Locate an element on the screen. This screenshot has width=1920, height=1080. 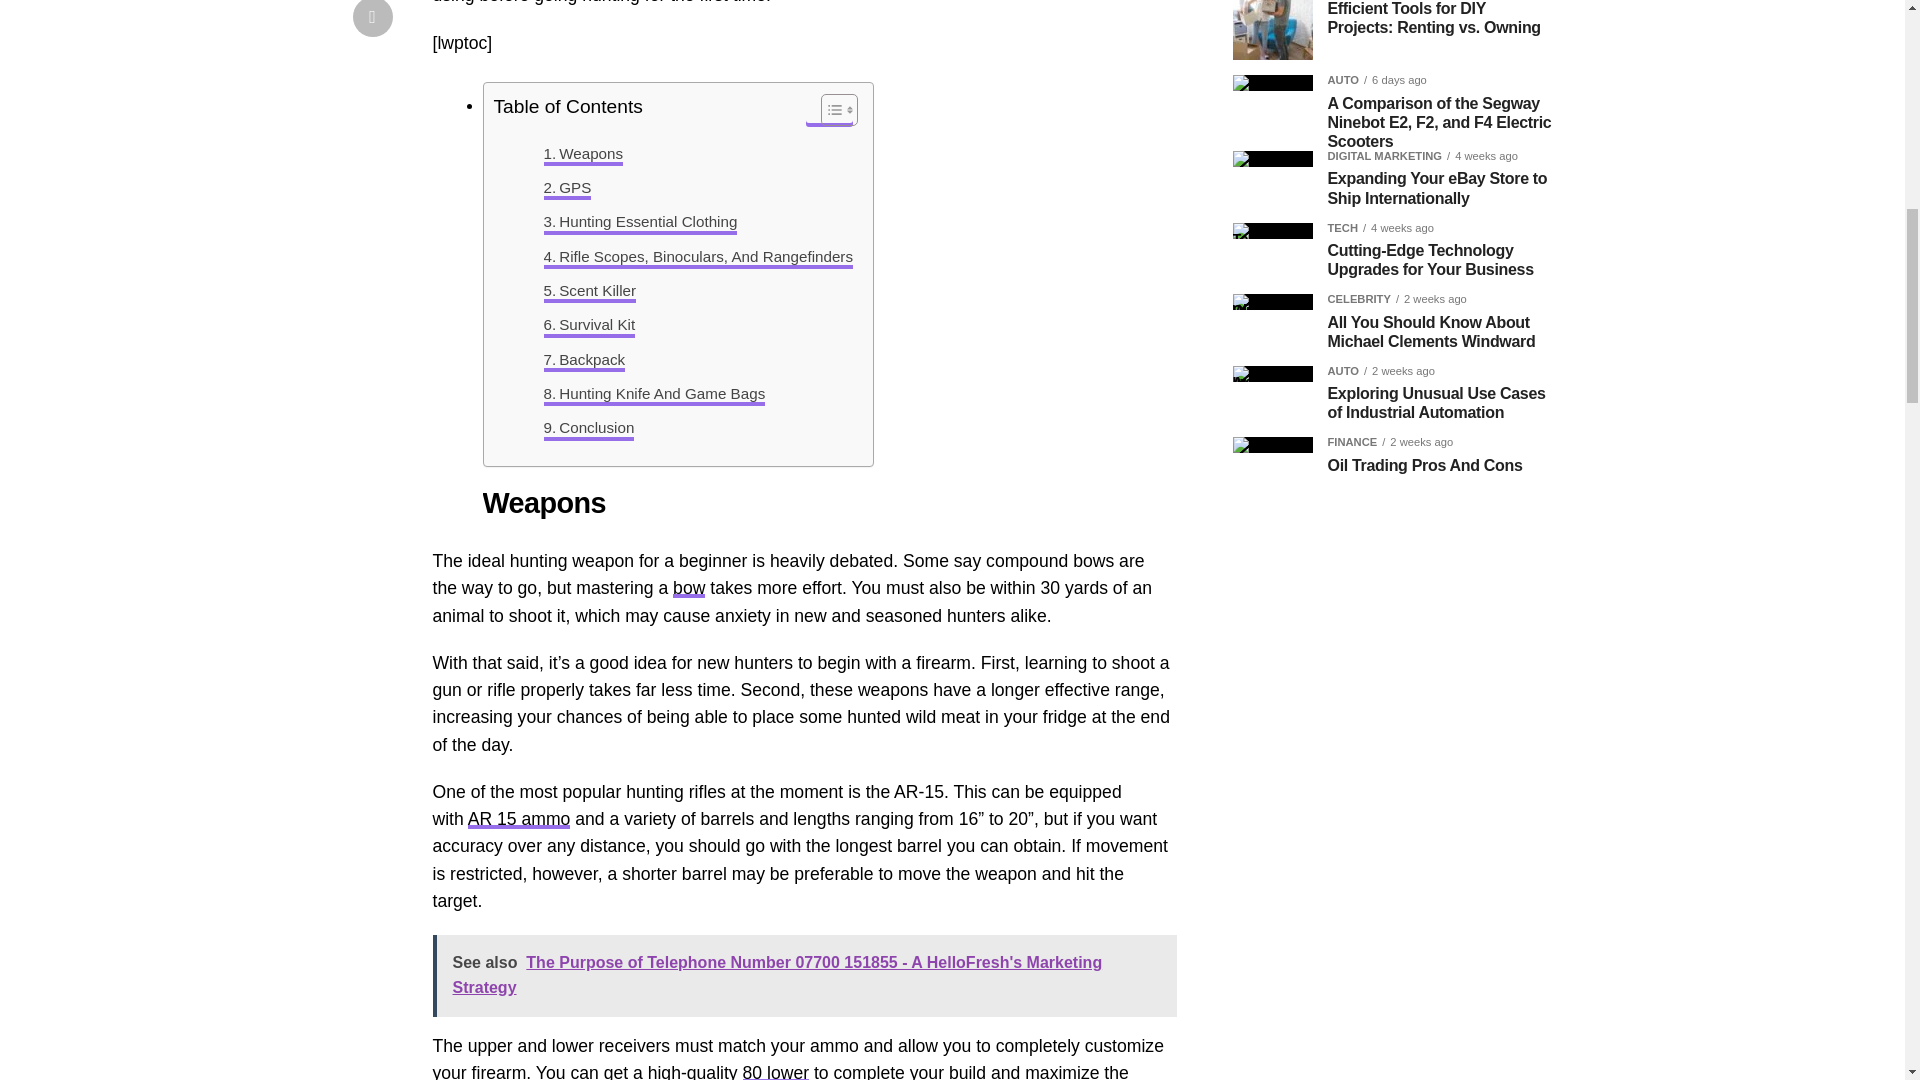
GPS is located at coordinates (567, 188).